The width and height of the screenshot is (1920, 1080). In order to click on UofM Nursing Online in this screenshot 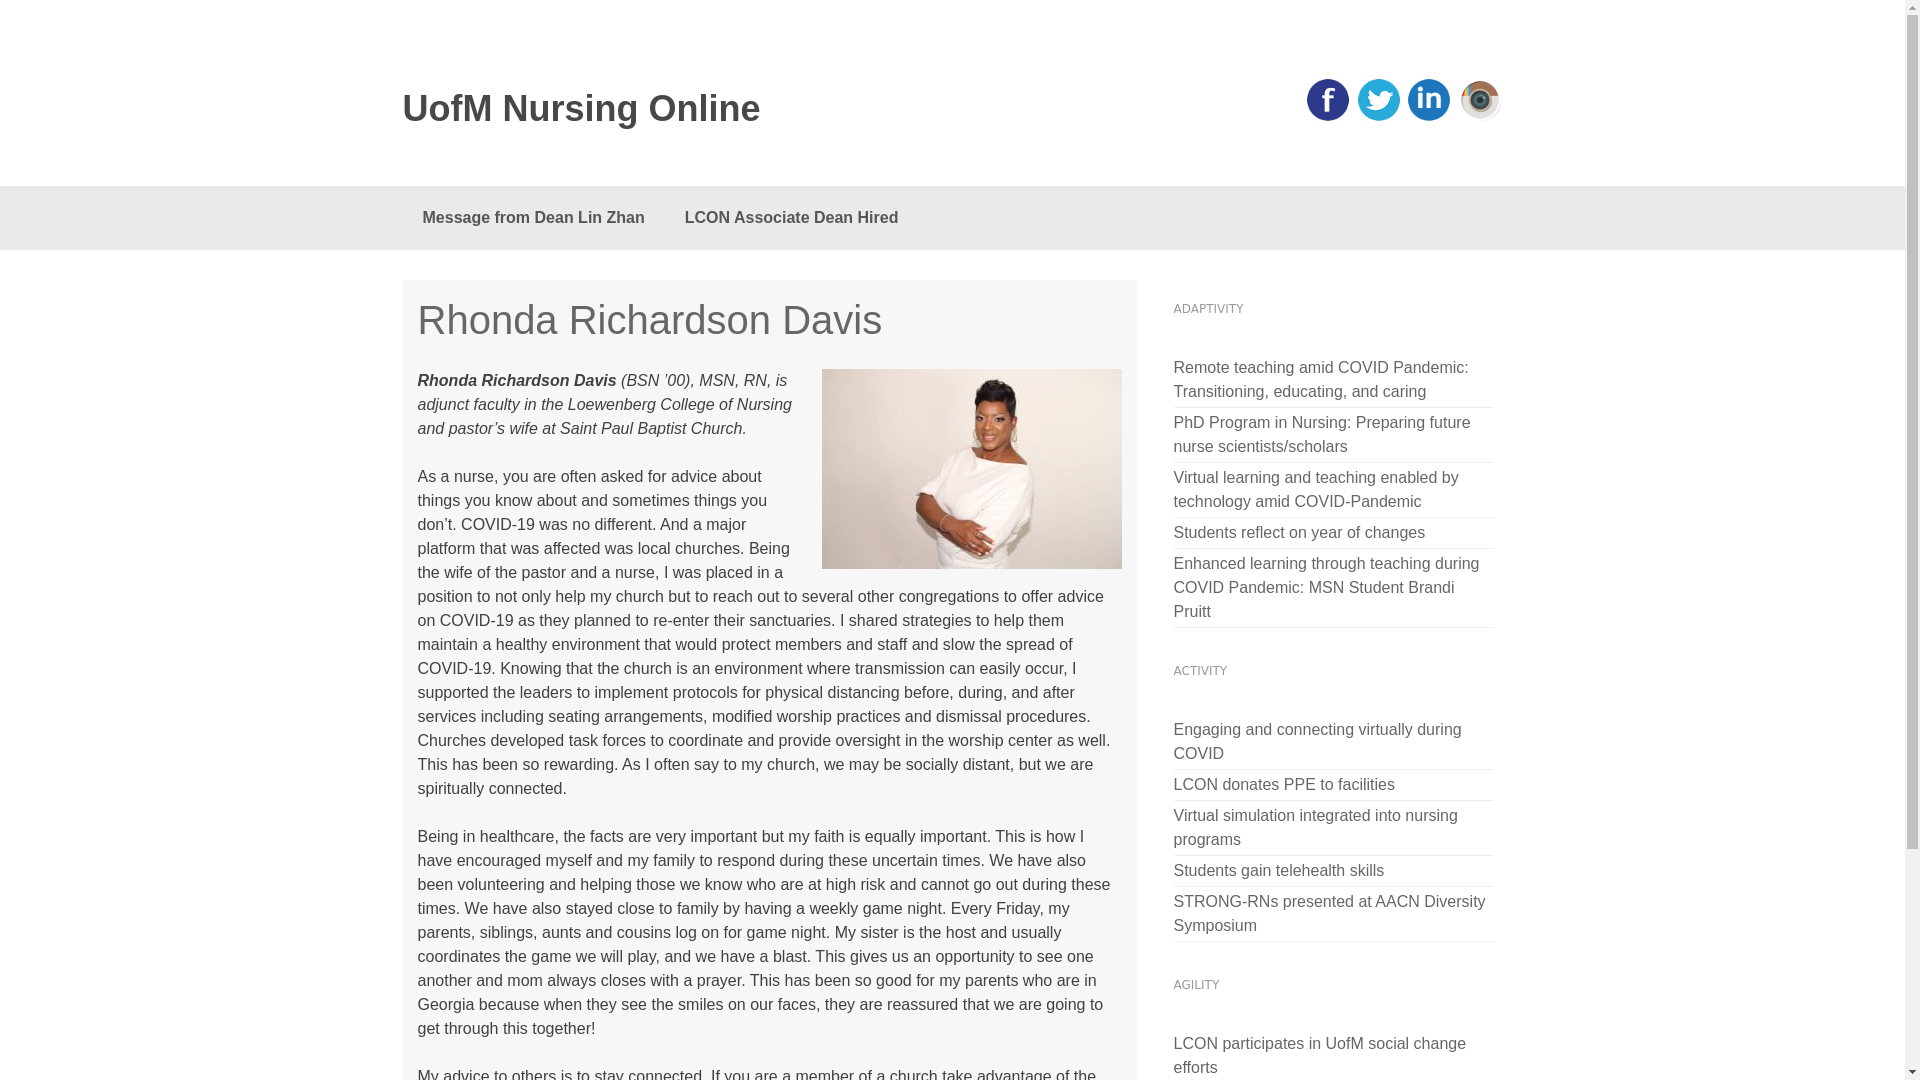, I will do `click(622, 109)`.